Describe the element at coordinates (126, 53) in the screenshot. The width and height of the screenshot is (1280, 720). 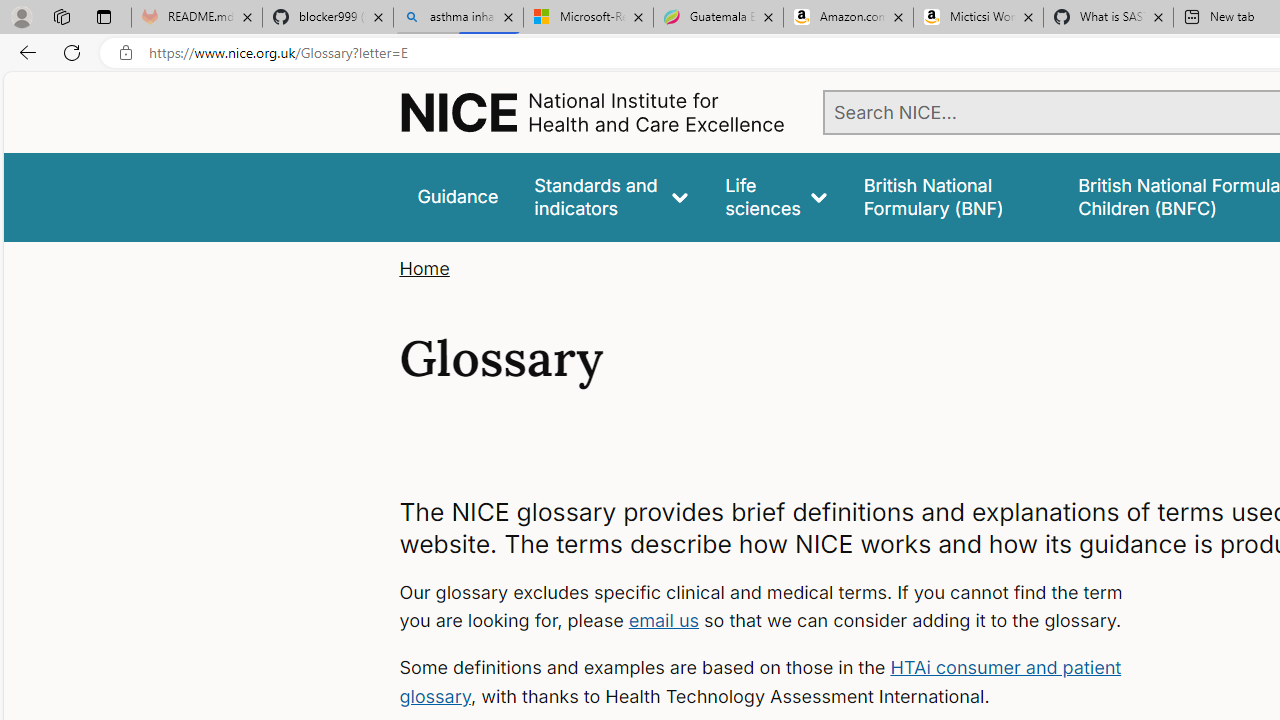
I see `View site information` at that location.